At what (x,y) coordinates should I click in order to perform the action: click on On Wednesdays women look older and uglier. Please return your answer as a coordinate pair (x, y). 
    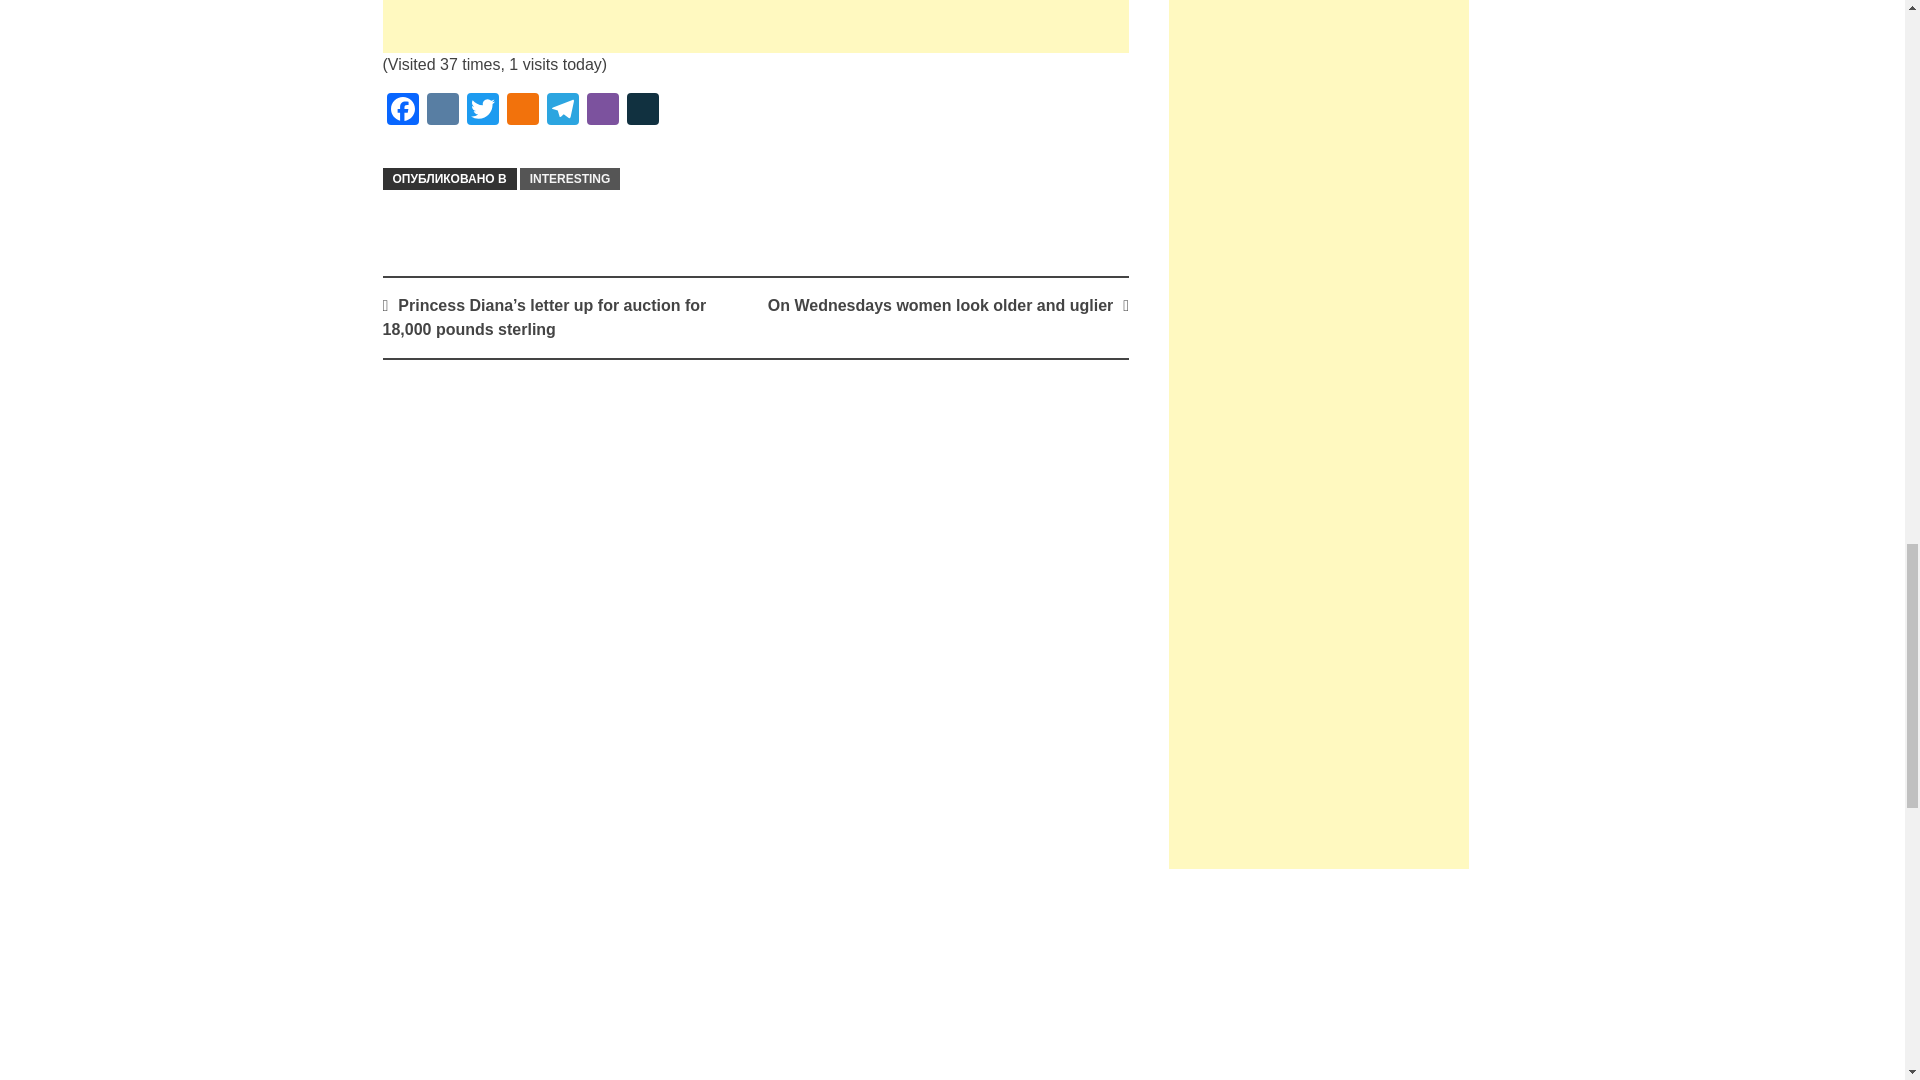
    Looking at the image, I should click on (940, 306).